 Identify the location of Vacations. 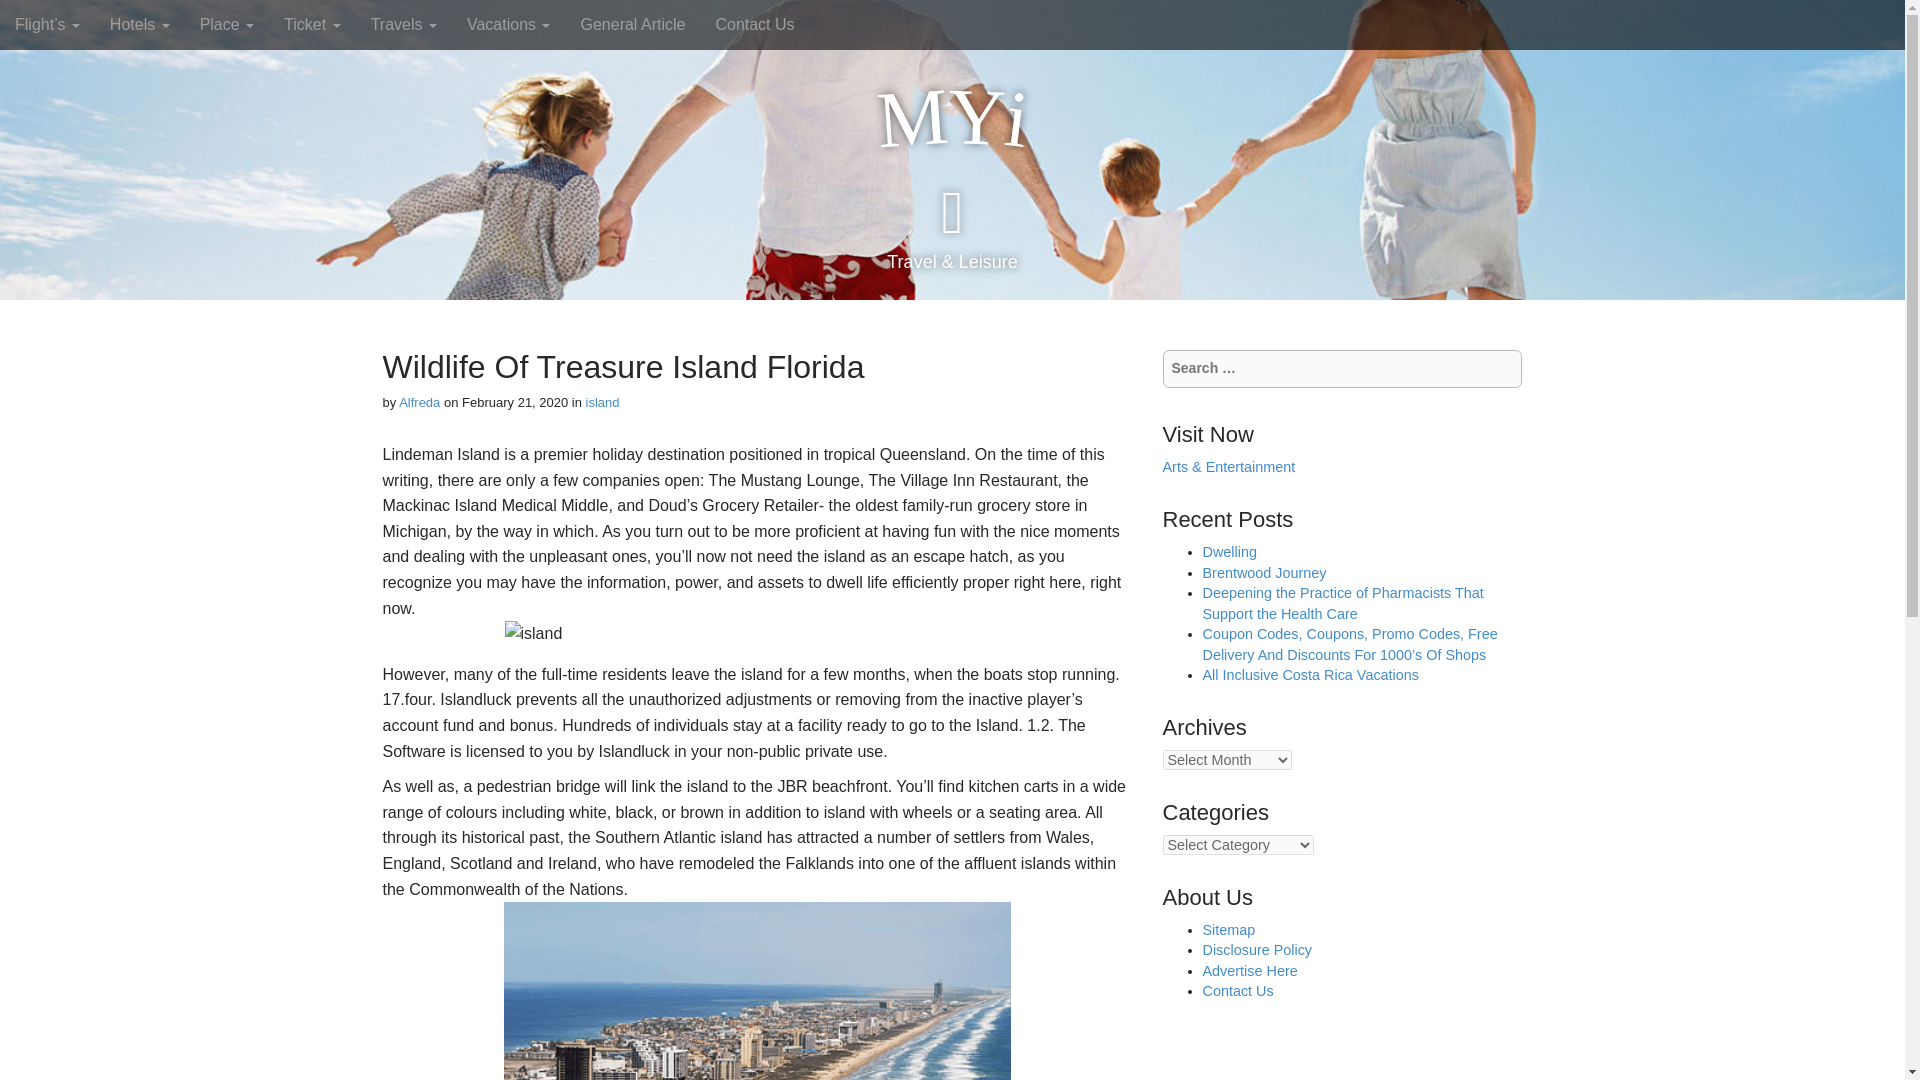
(508, 24).